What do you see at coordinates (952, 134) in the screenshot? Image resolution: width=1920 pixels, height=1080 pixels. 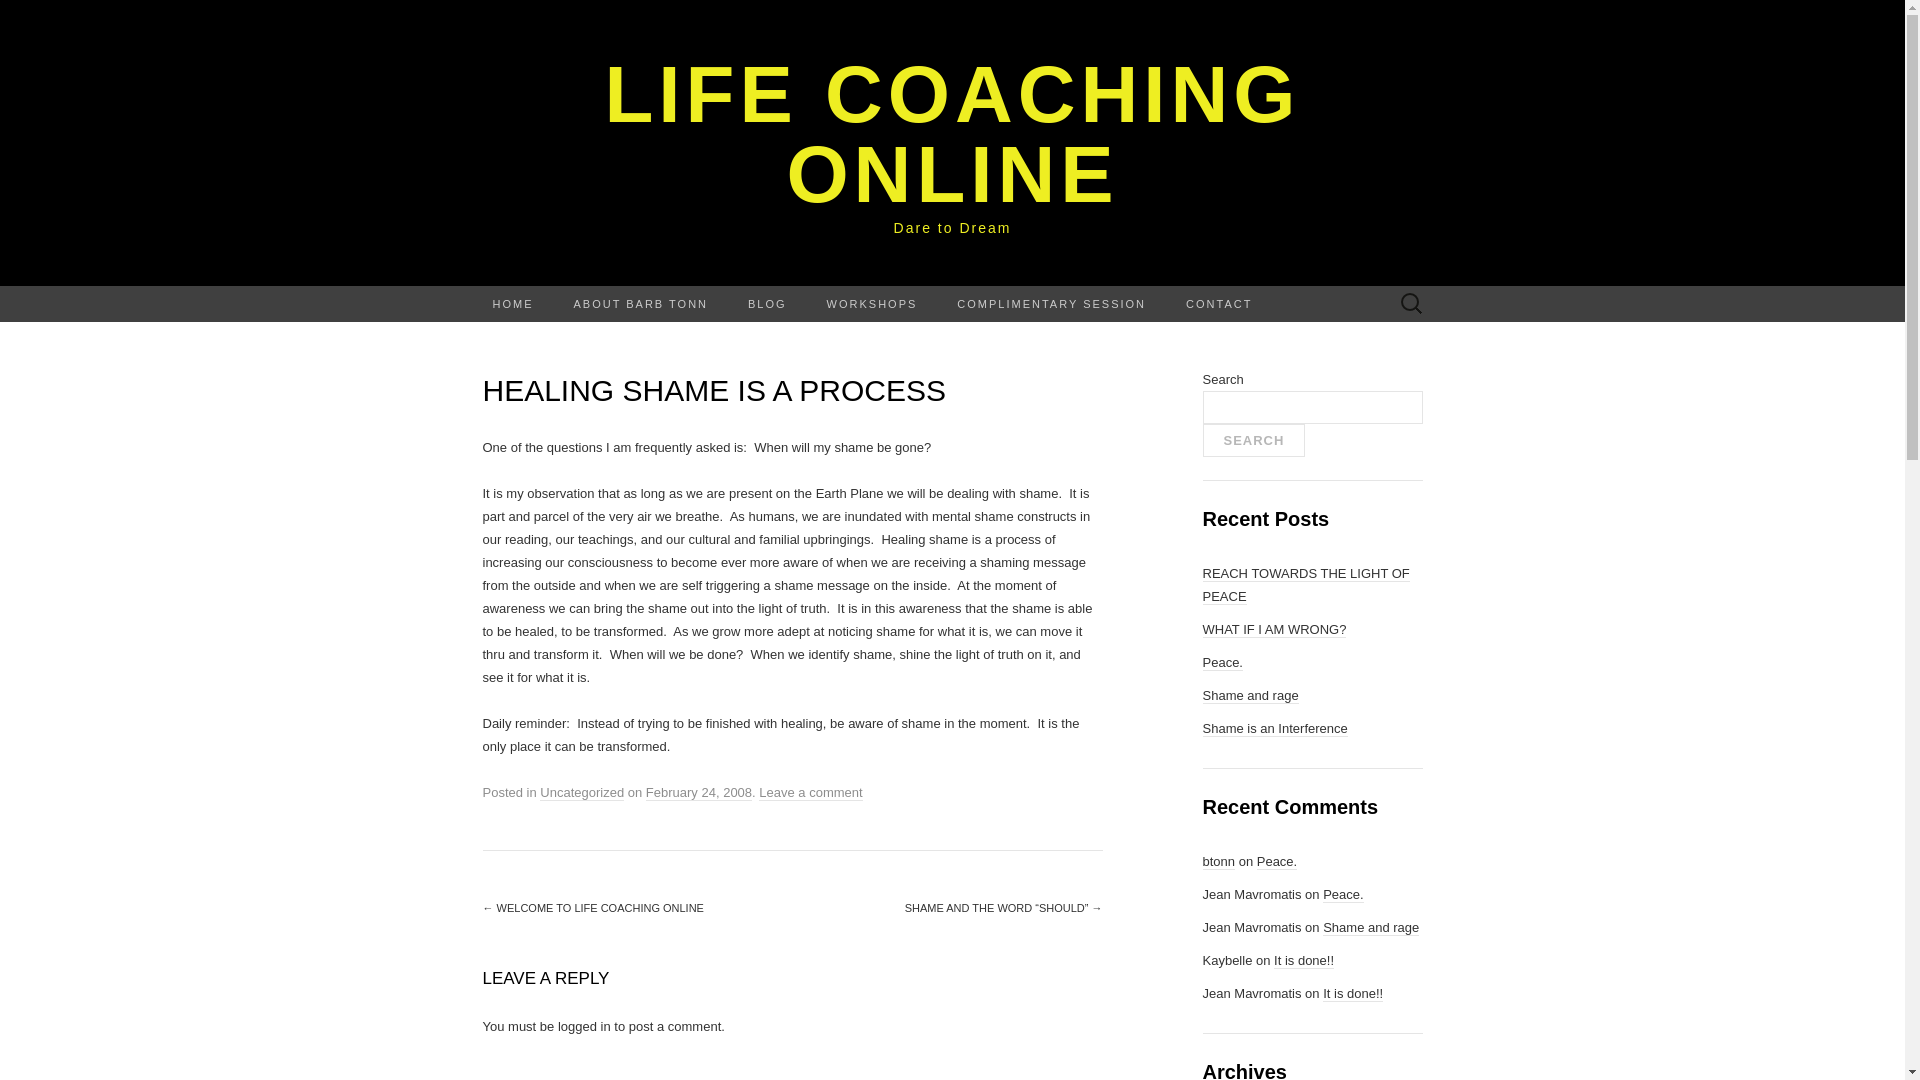 I see `Life Coaching Online` at bounding box center [952, 134].